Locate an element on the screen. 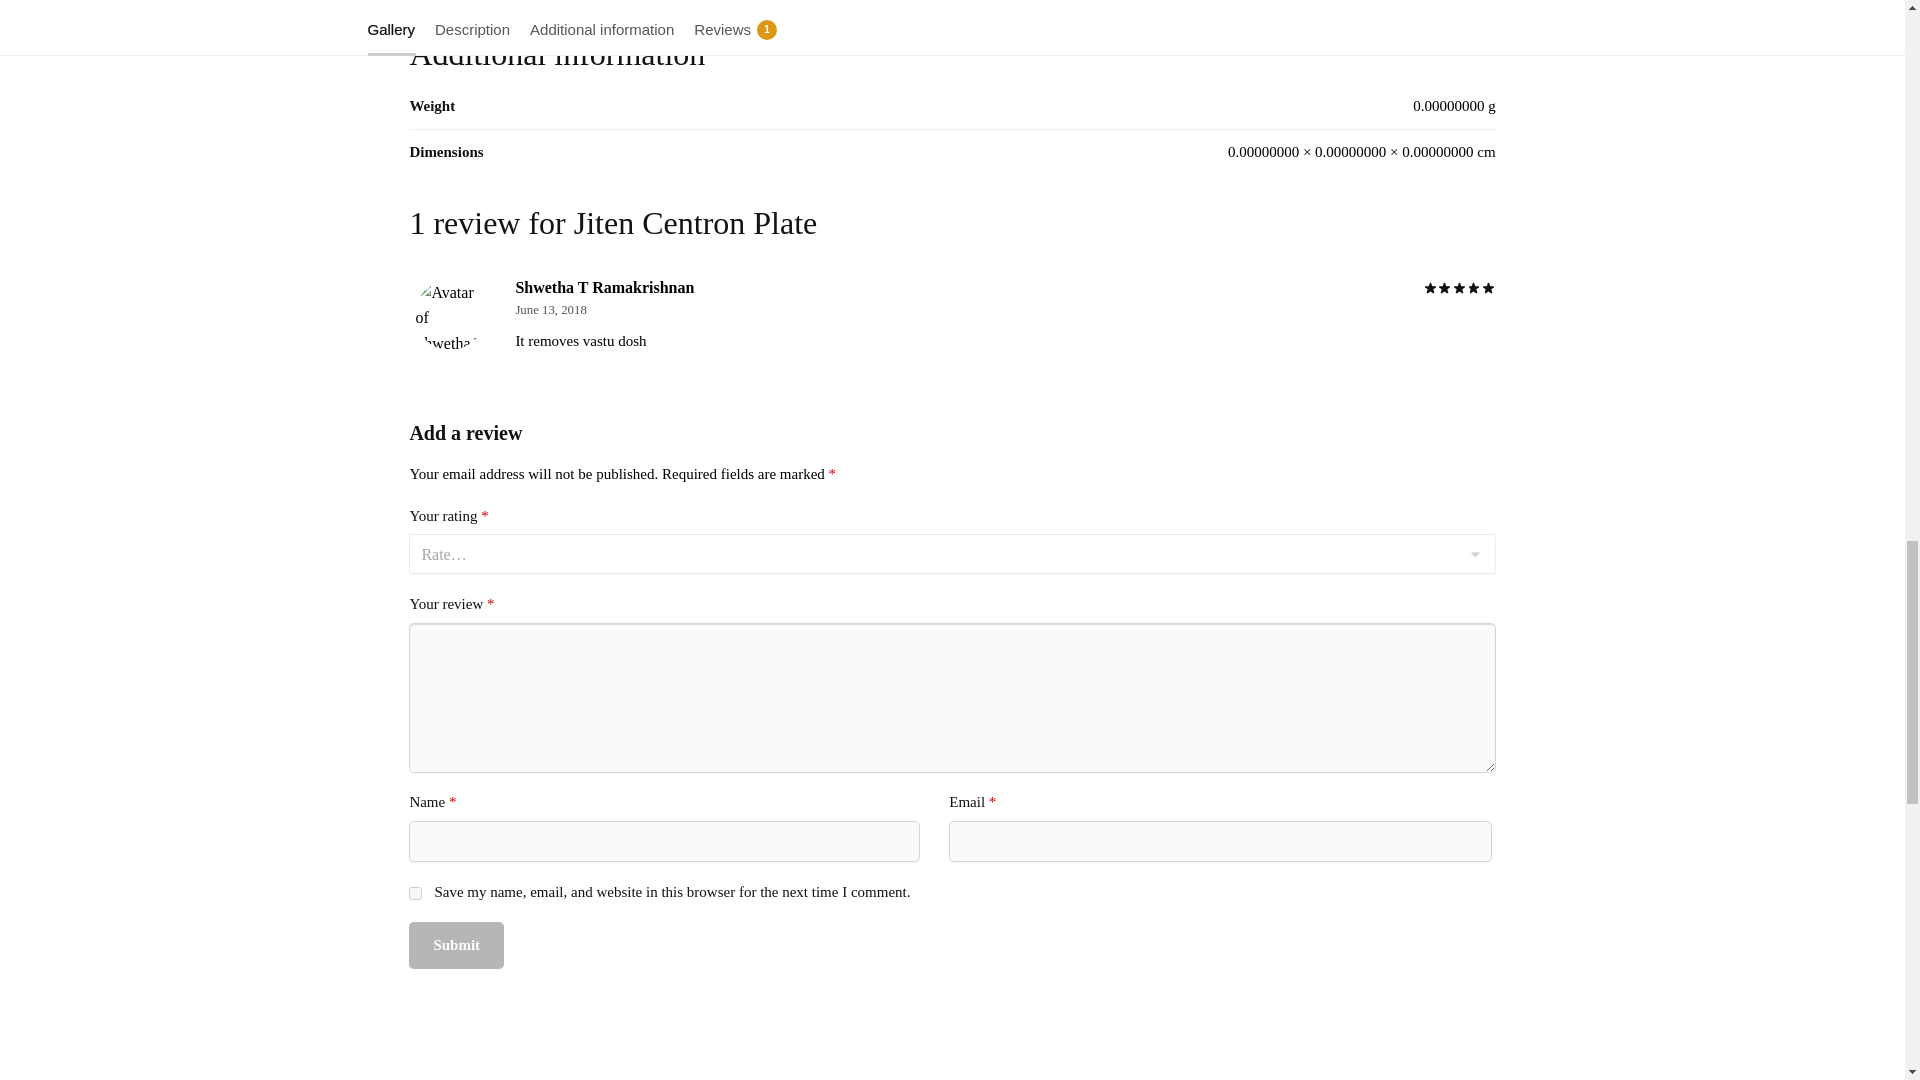 The image size is (1920, 1080). yes is located at coordinates (415, 892).